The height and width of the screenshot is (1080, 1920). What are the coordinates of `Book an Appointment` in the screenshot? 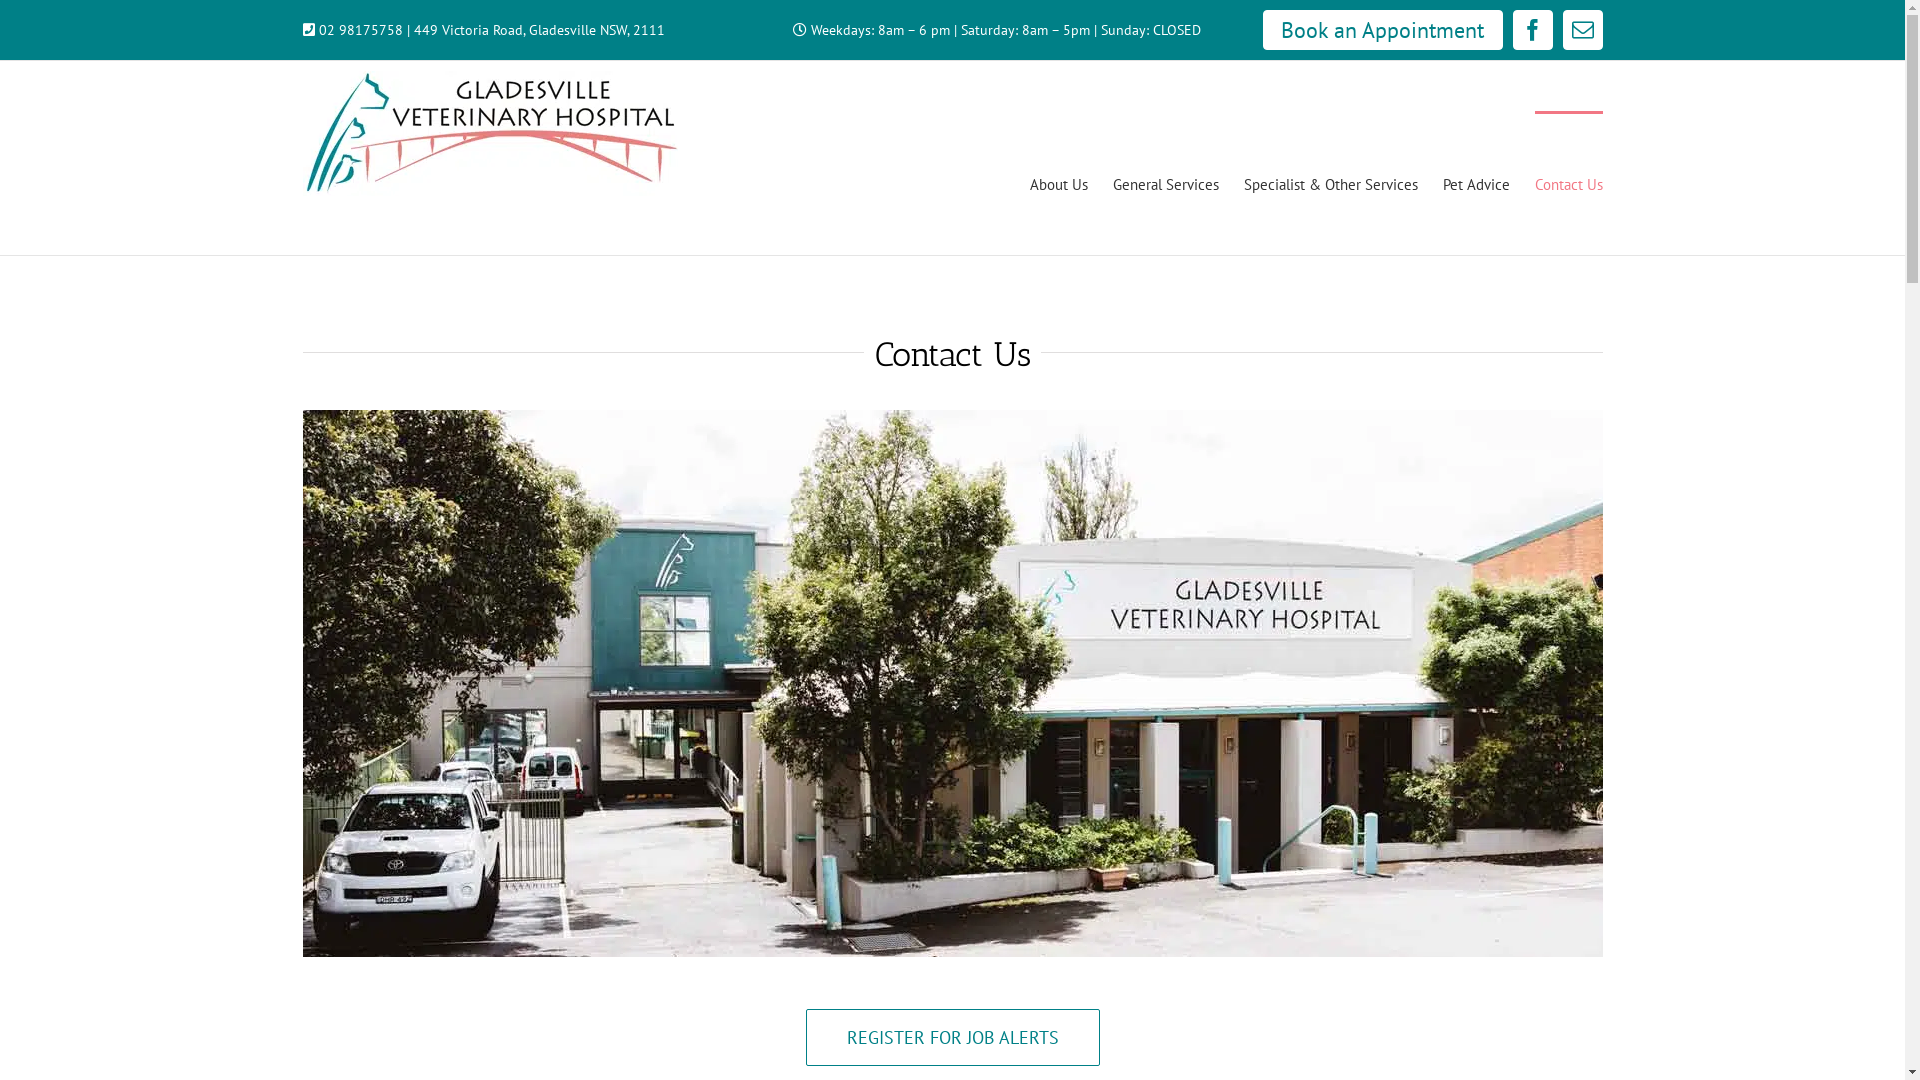 It's located at (1382, 30).